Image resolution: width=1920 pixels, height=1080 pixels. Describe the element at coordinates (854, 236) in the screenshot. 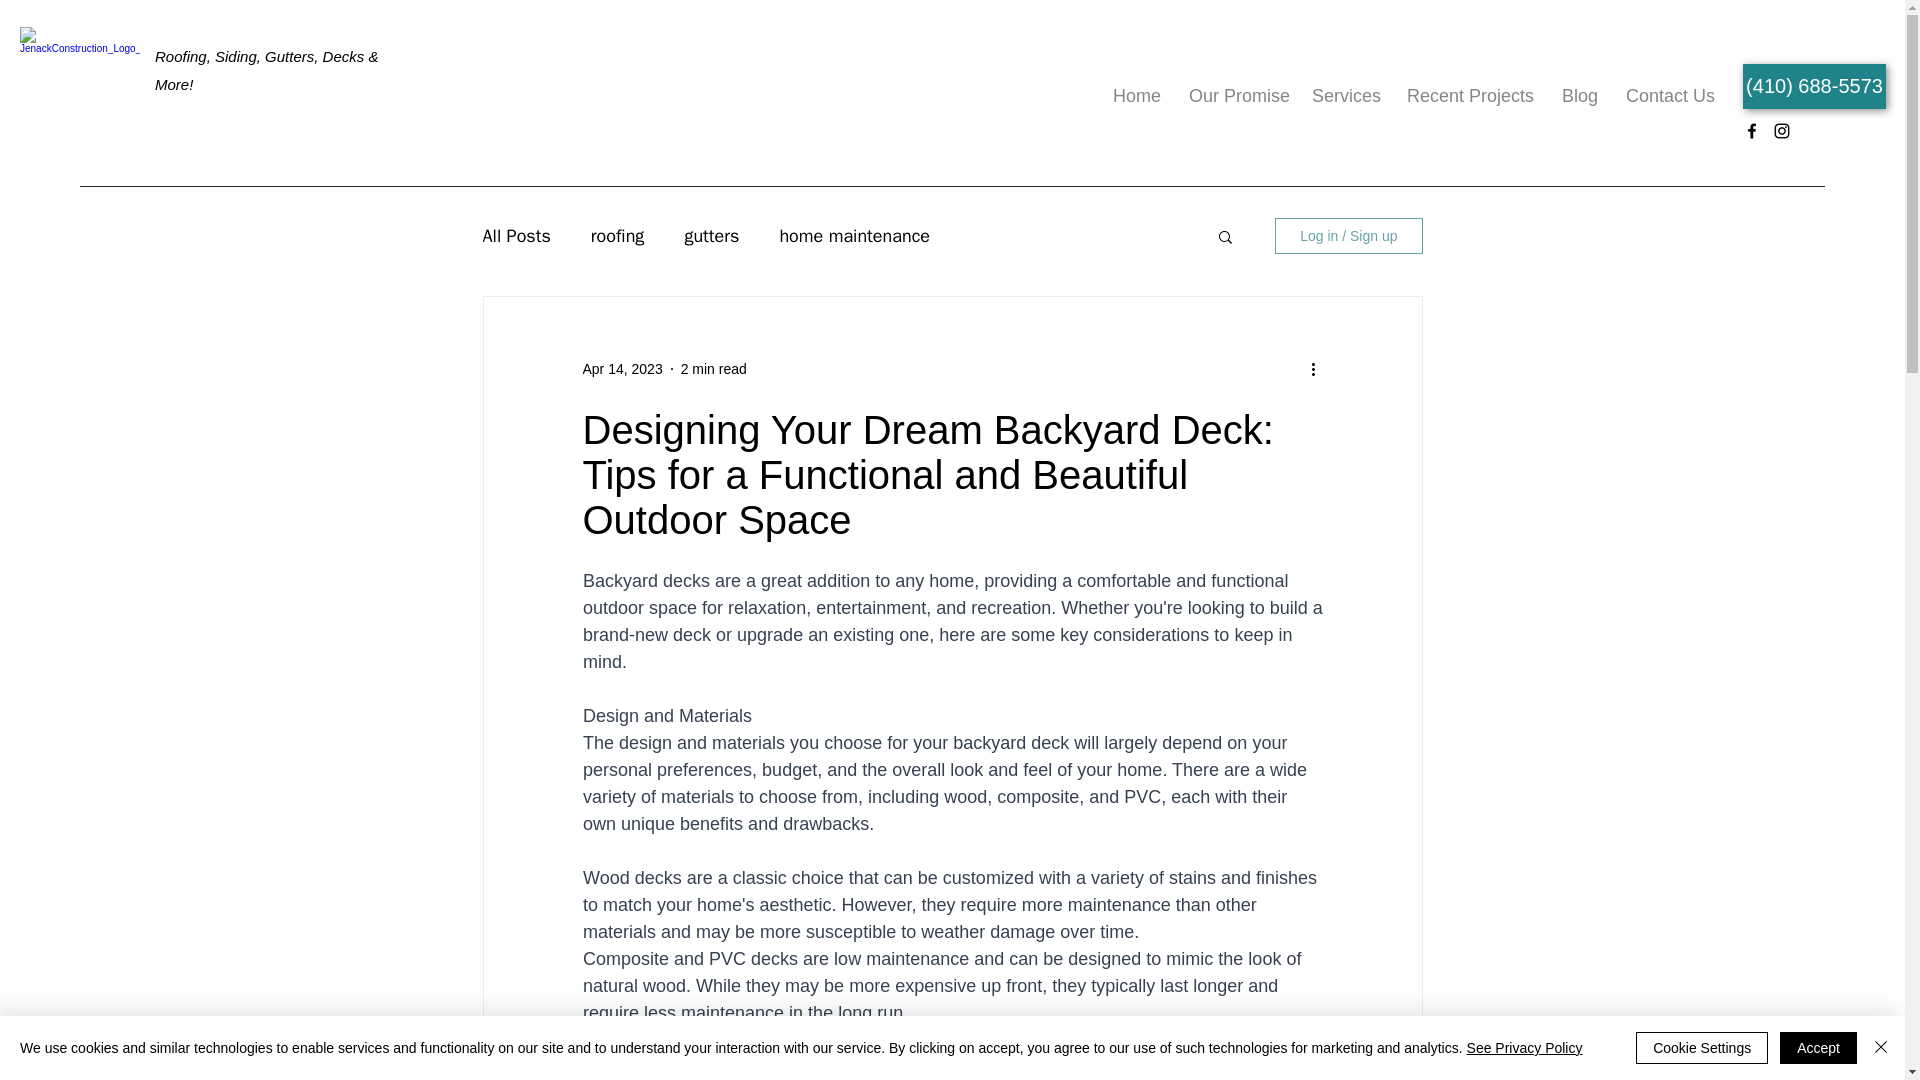

I see `home maintenance` at that location.